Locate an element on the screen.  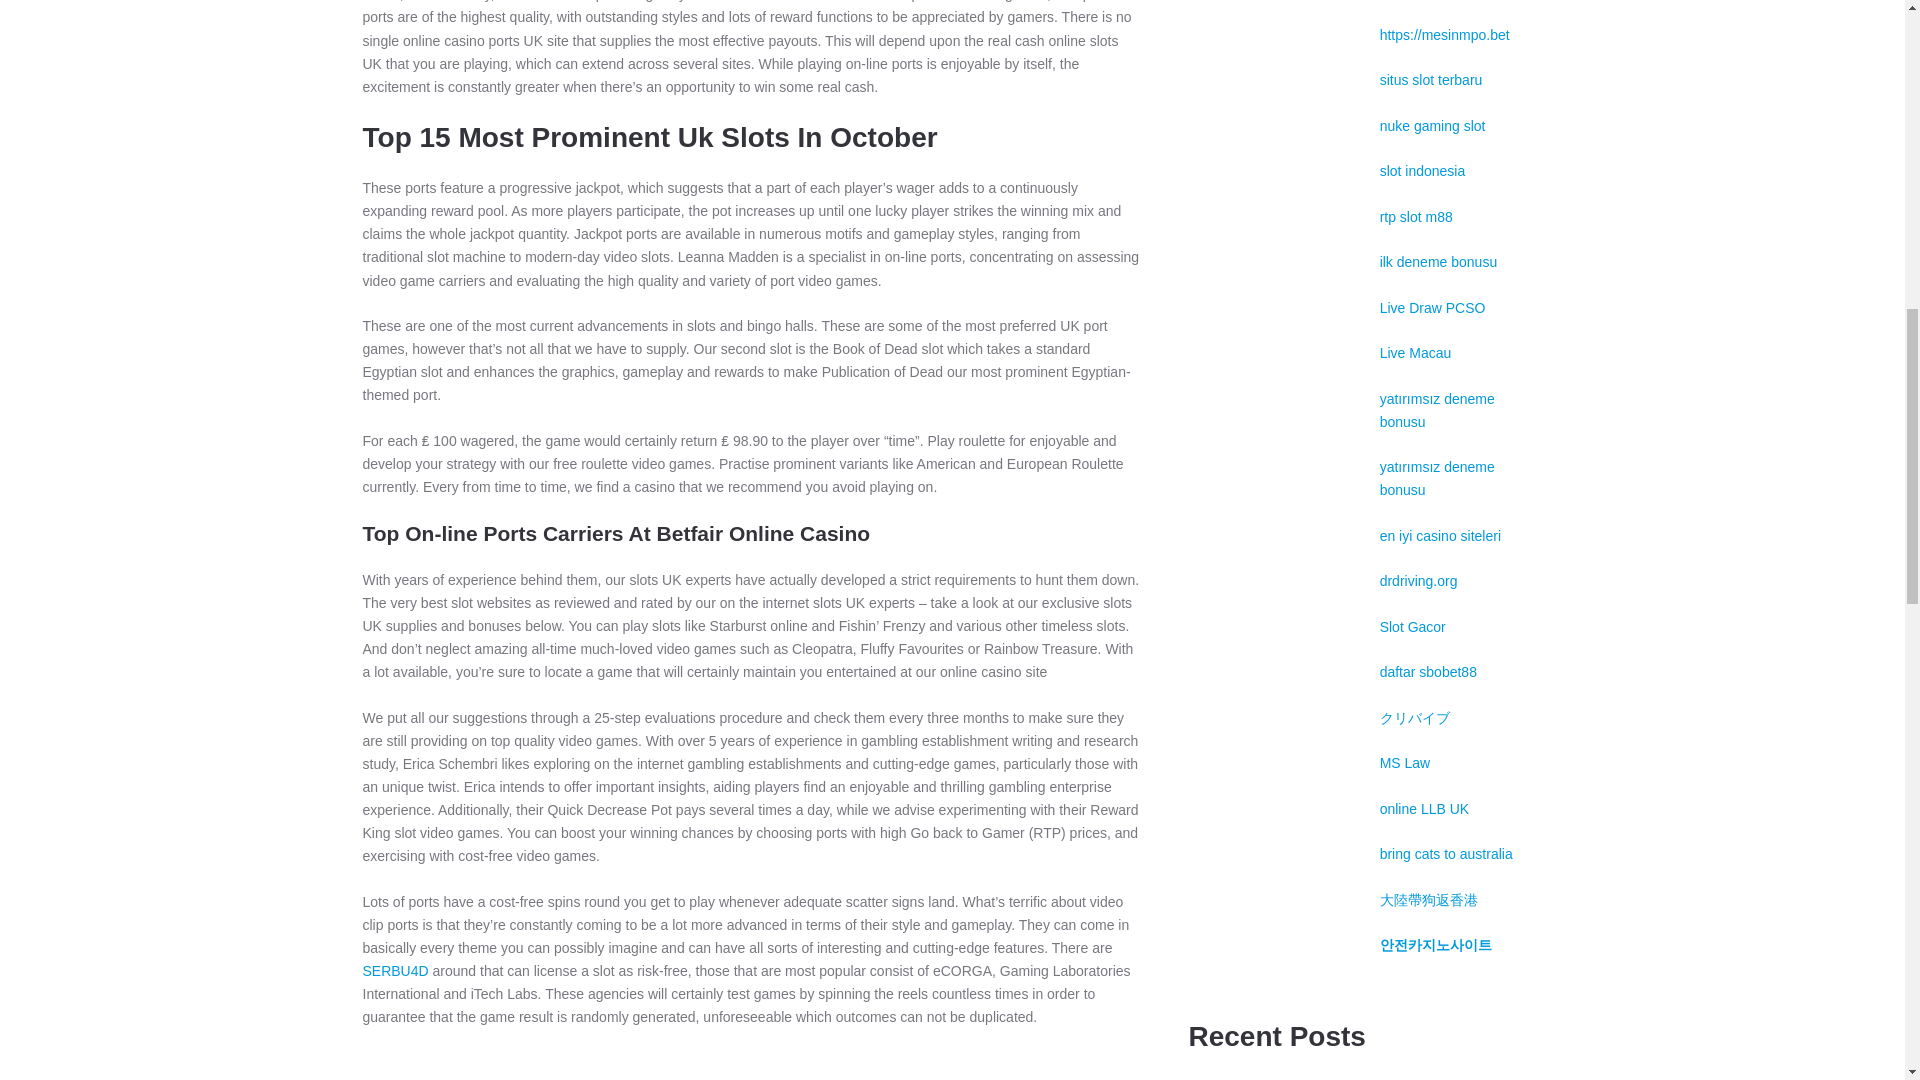
drdriving.org is located at coordinates (1418, 580).